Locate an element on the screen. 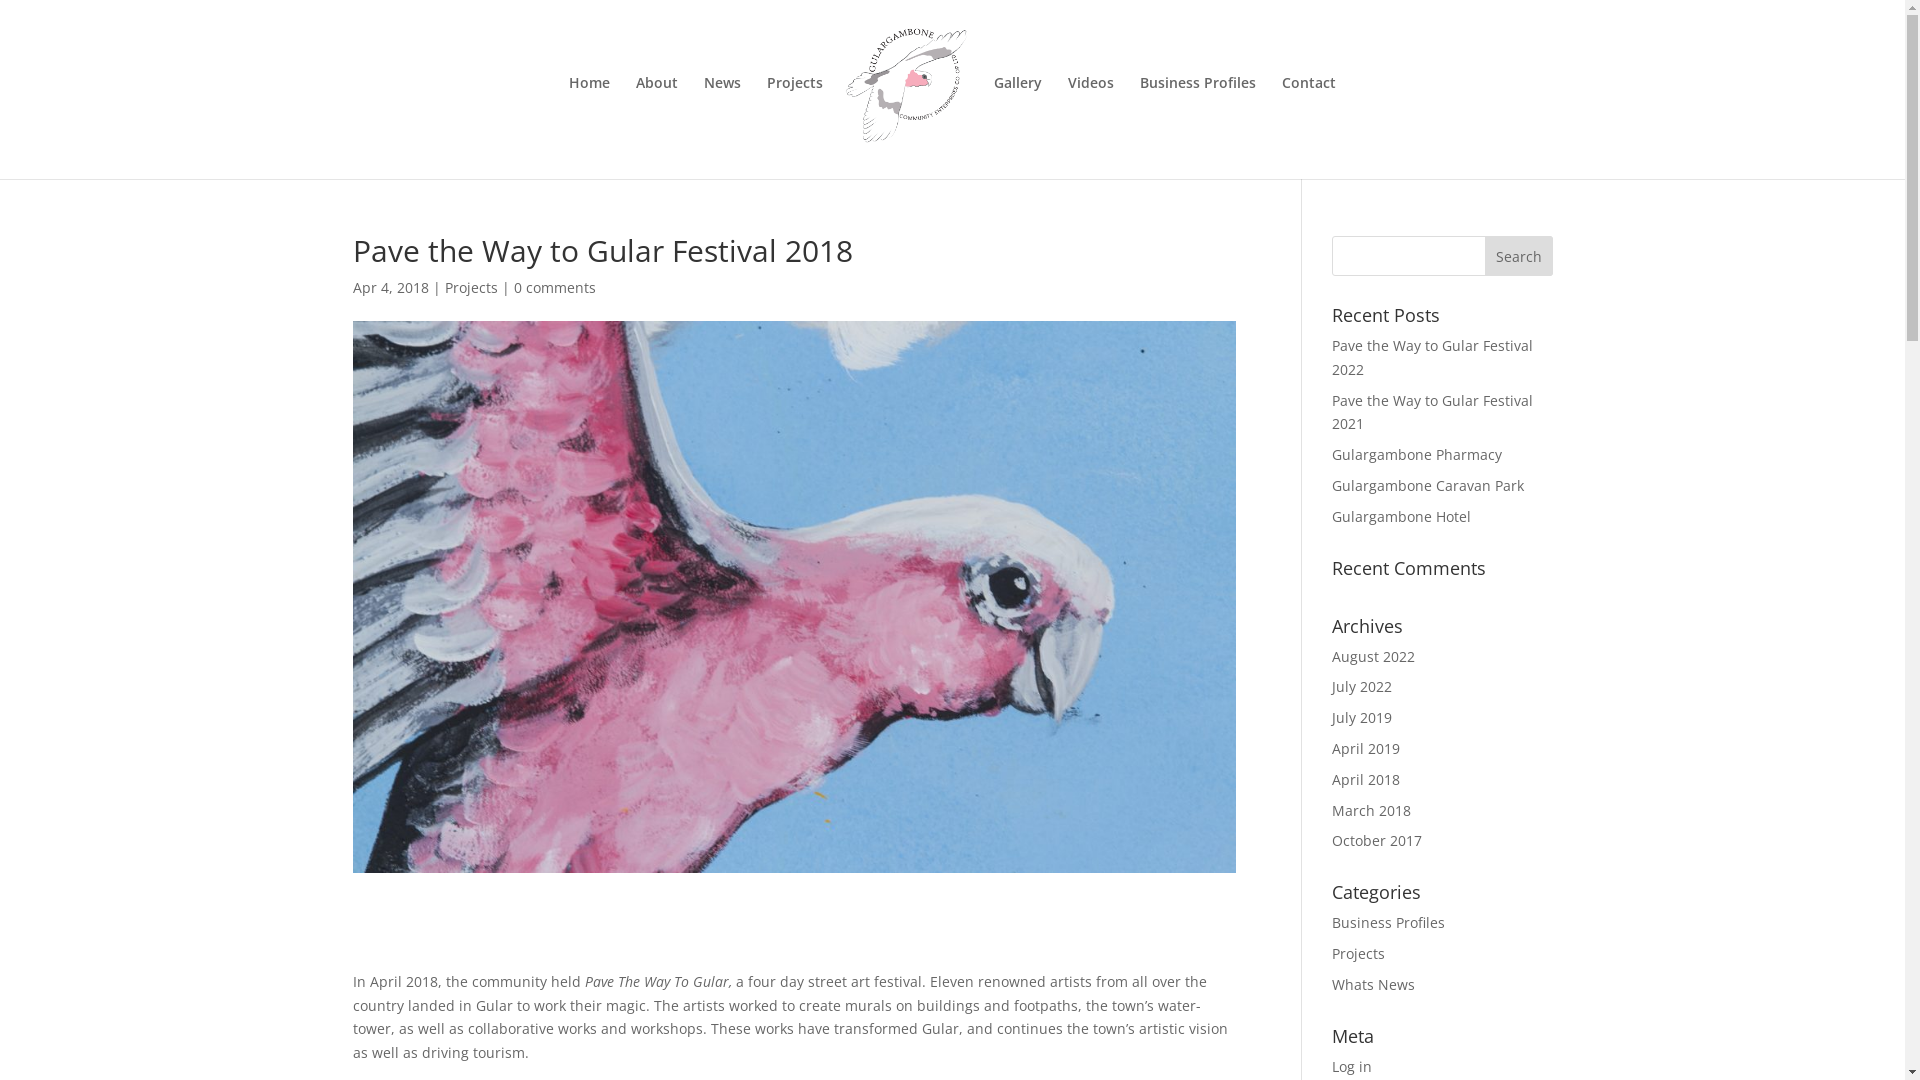 The image size is (1920, 1080). Gulargambone Hotel is located at coordinates (1402, 516).